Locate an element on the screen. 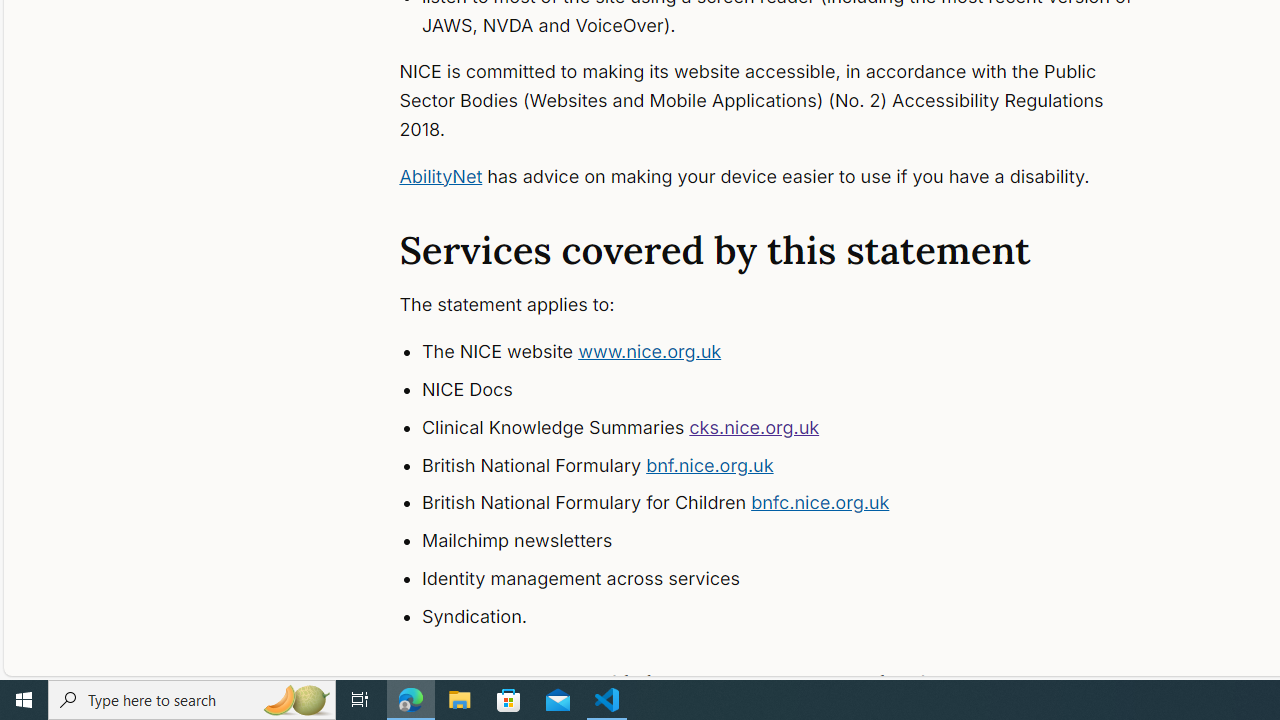 This screenshot has height=720, width=1280. The NICE website www.nice.org.uk is located at coordinates (796, 352).